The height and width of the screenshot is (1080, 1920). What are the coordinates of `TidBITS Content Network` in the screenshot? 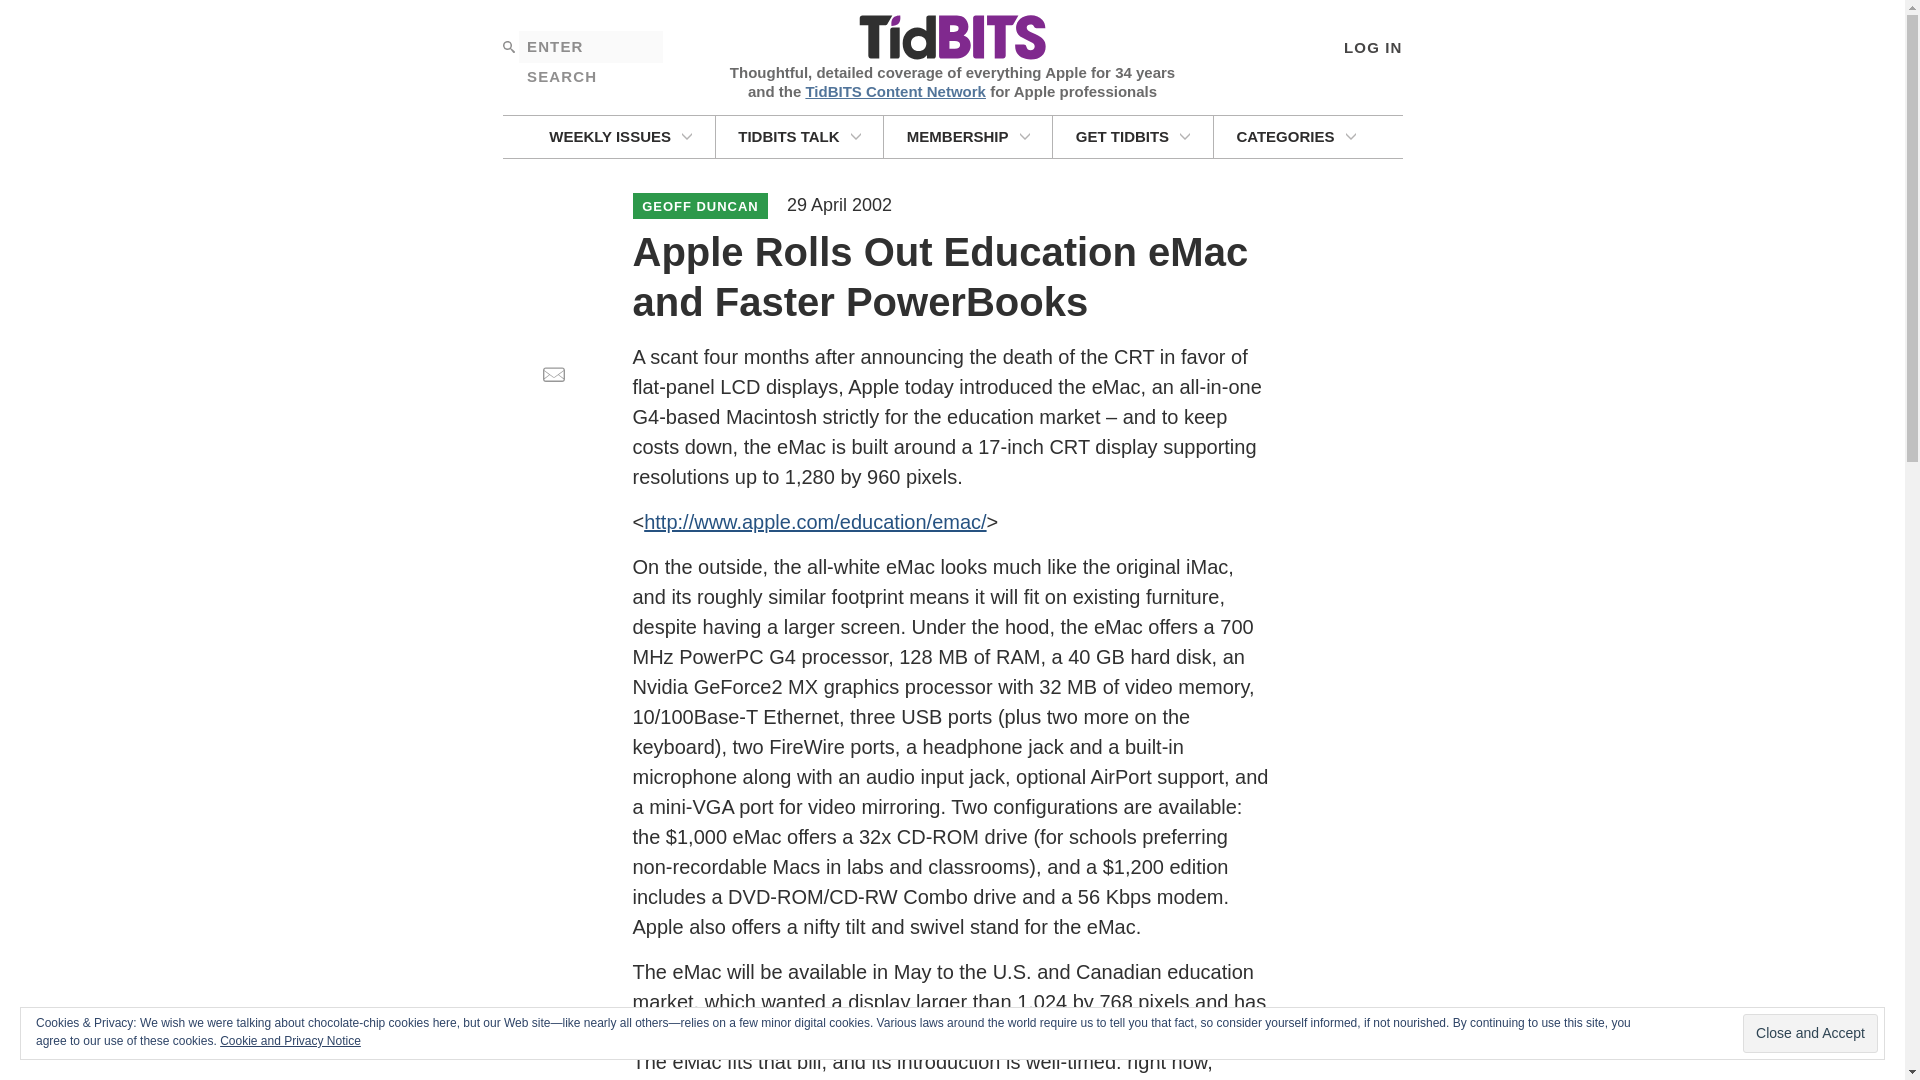 It's located at (895, 90).